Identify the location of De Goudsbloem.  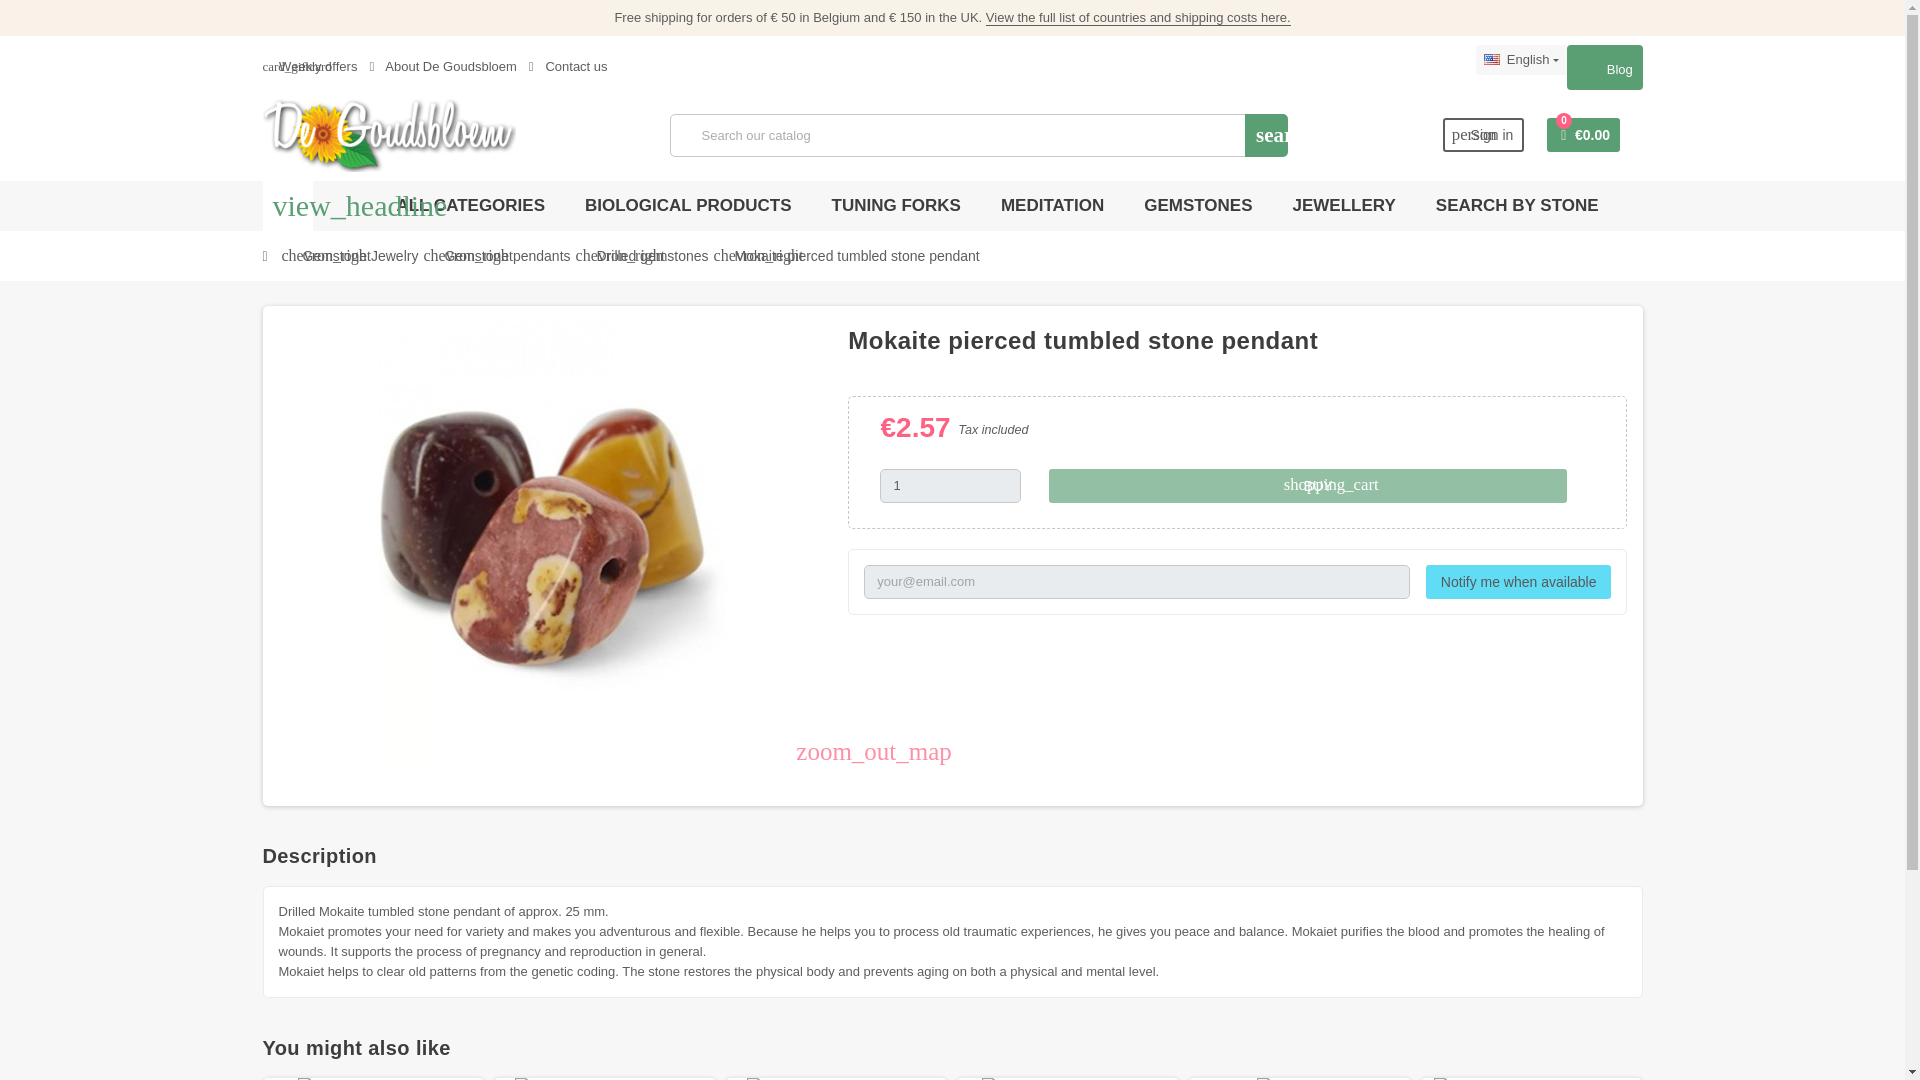
(388, 134).